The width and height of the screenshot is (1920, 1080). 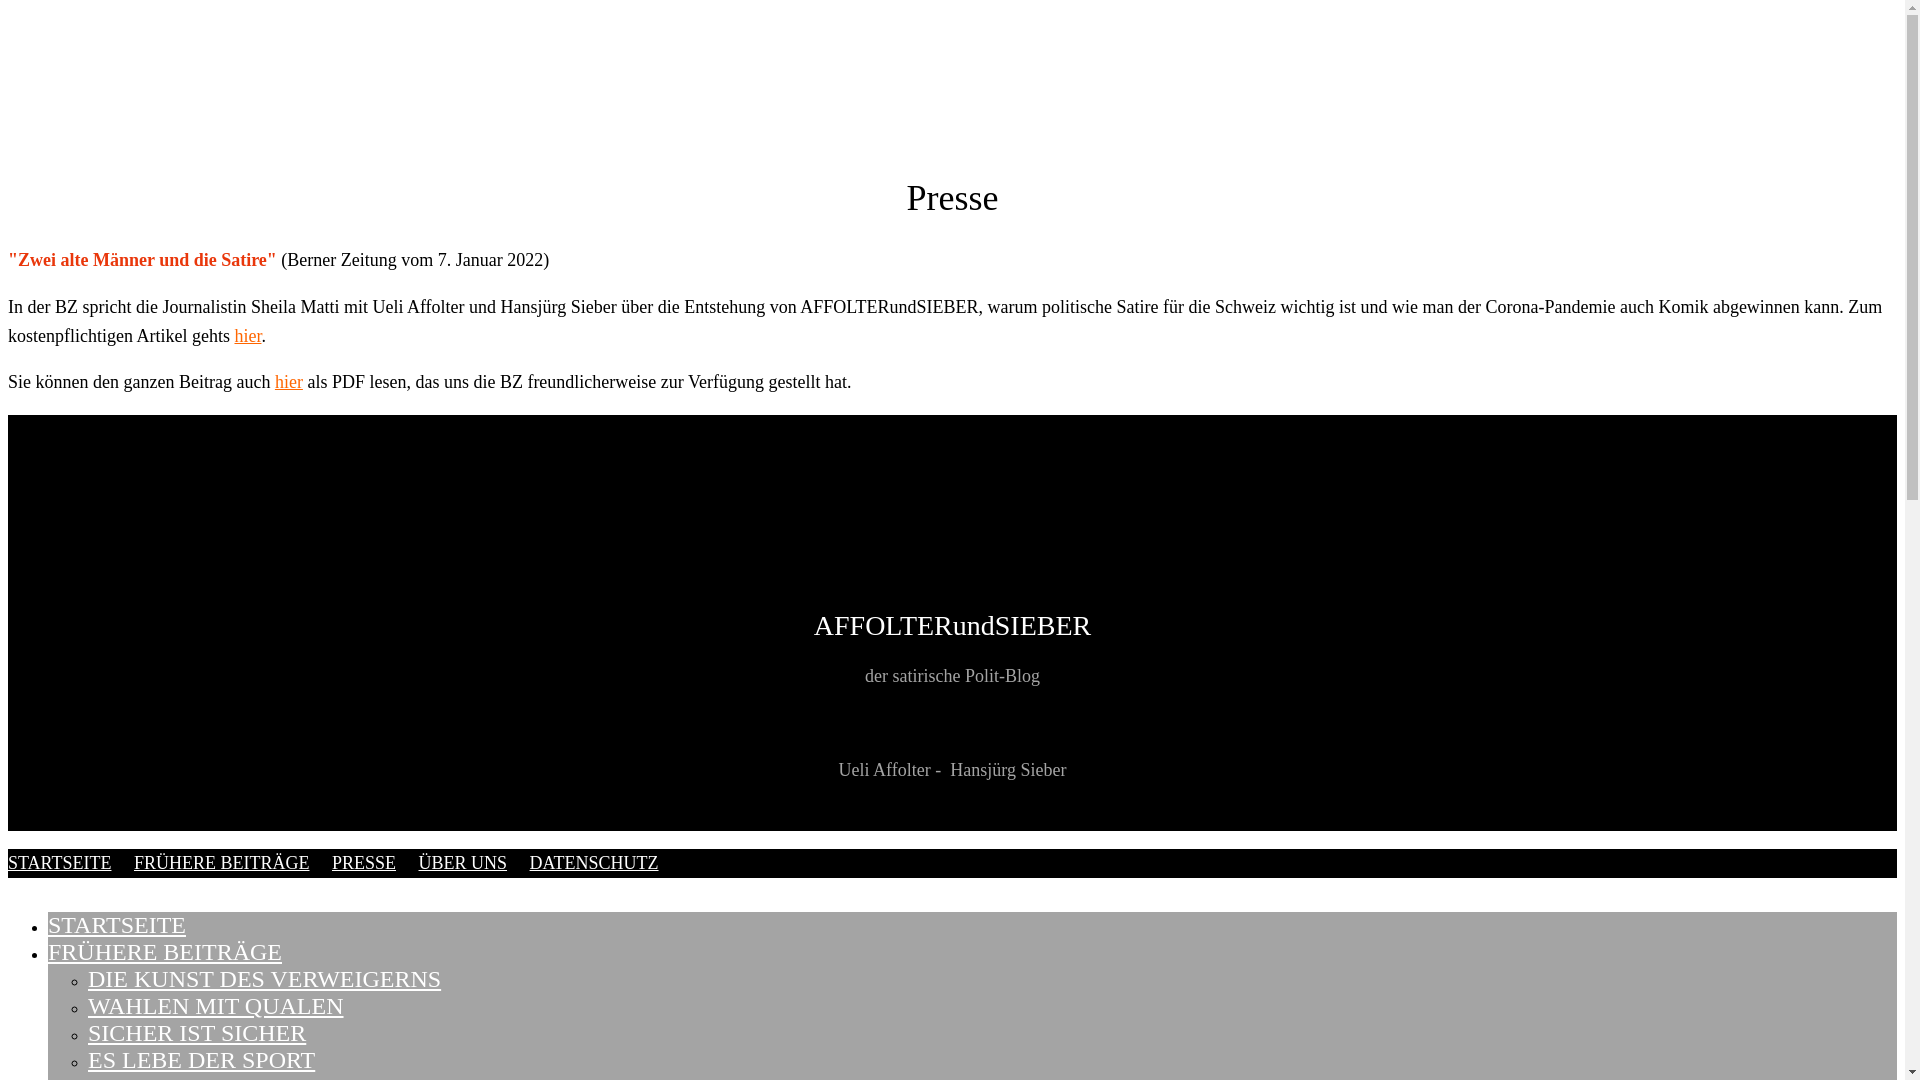 What do you see at coordinates (264, 979) in the screenshot?
I see `DIE KUNST DES VERWEIGERNS` at bounding box center [264, 979].